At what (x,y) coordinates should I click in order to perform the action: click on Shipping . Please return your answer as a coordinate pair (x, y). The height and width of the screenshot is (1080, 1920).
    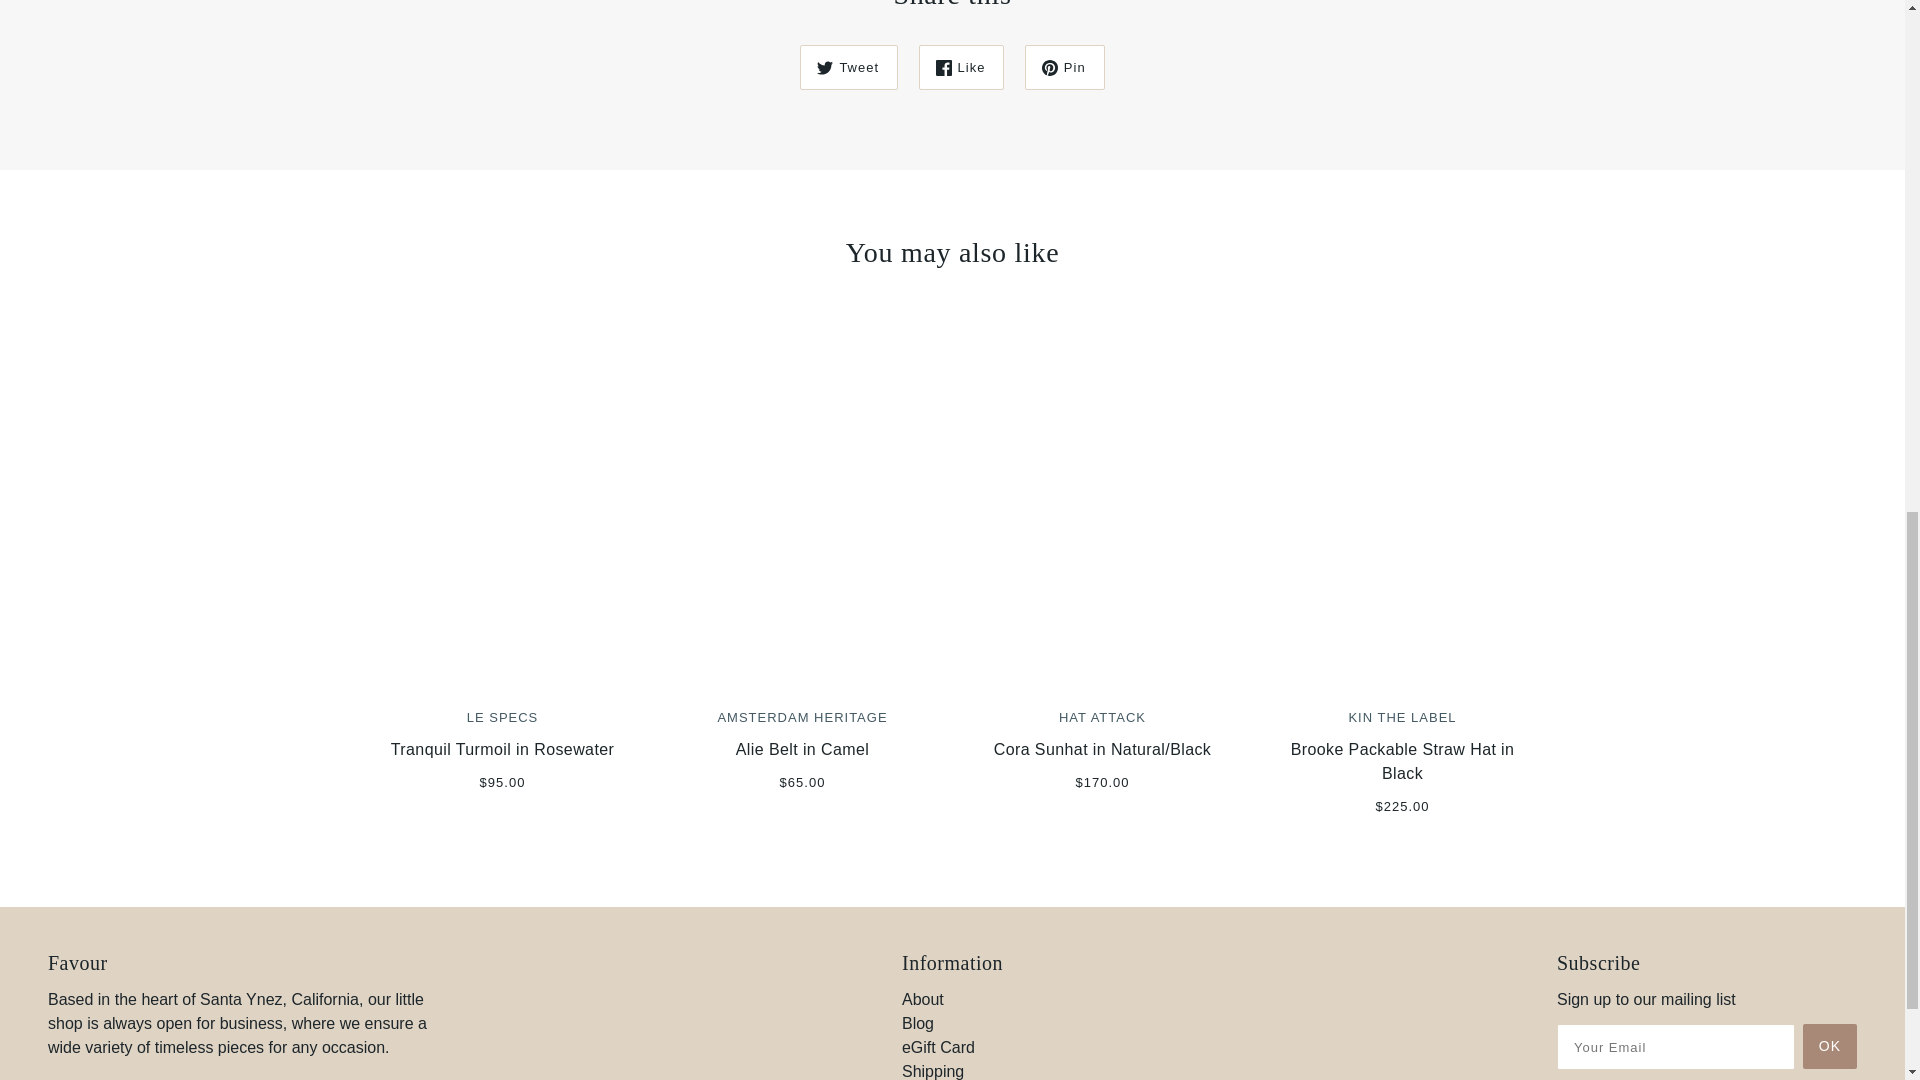
    Looking at the image, I should click on (932, 1071).